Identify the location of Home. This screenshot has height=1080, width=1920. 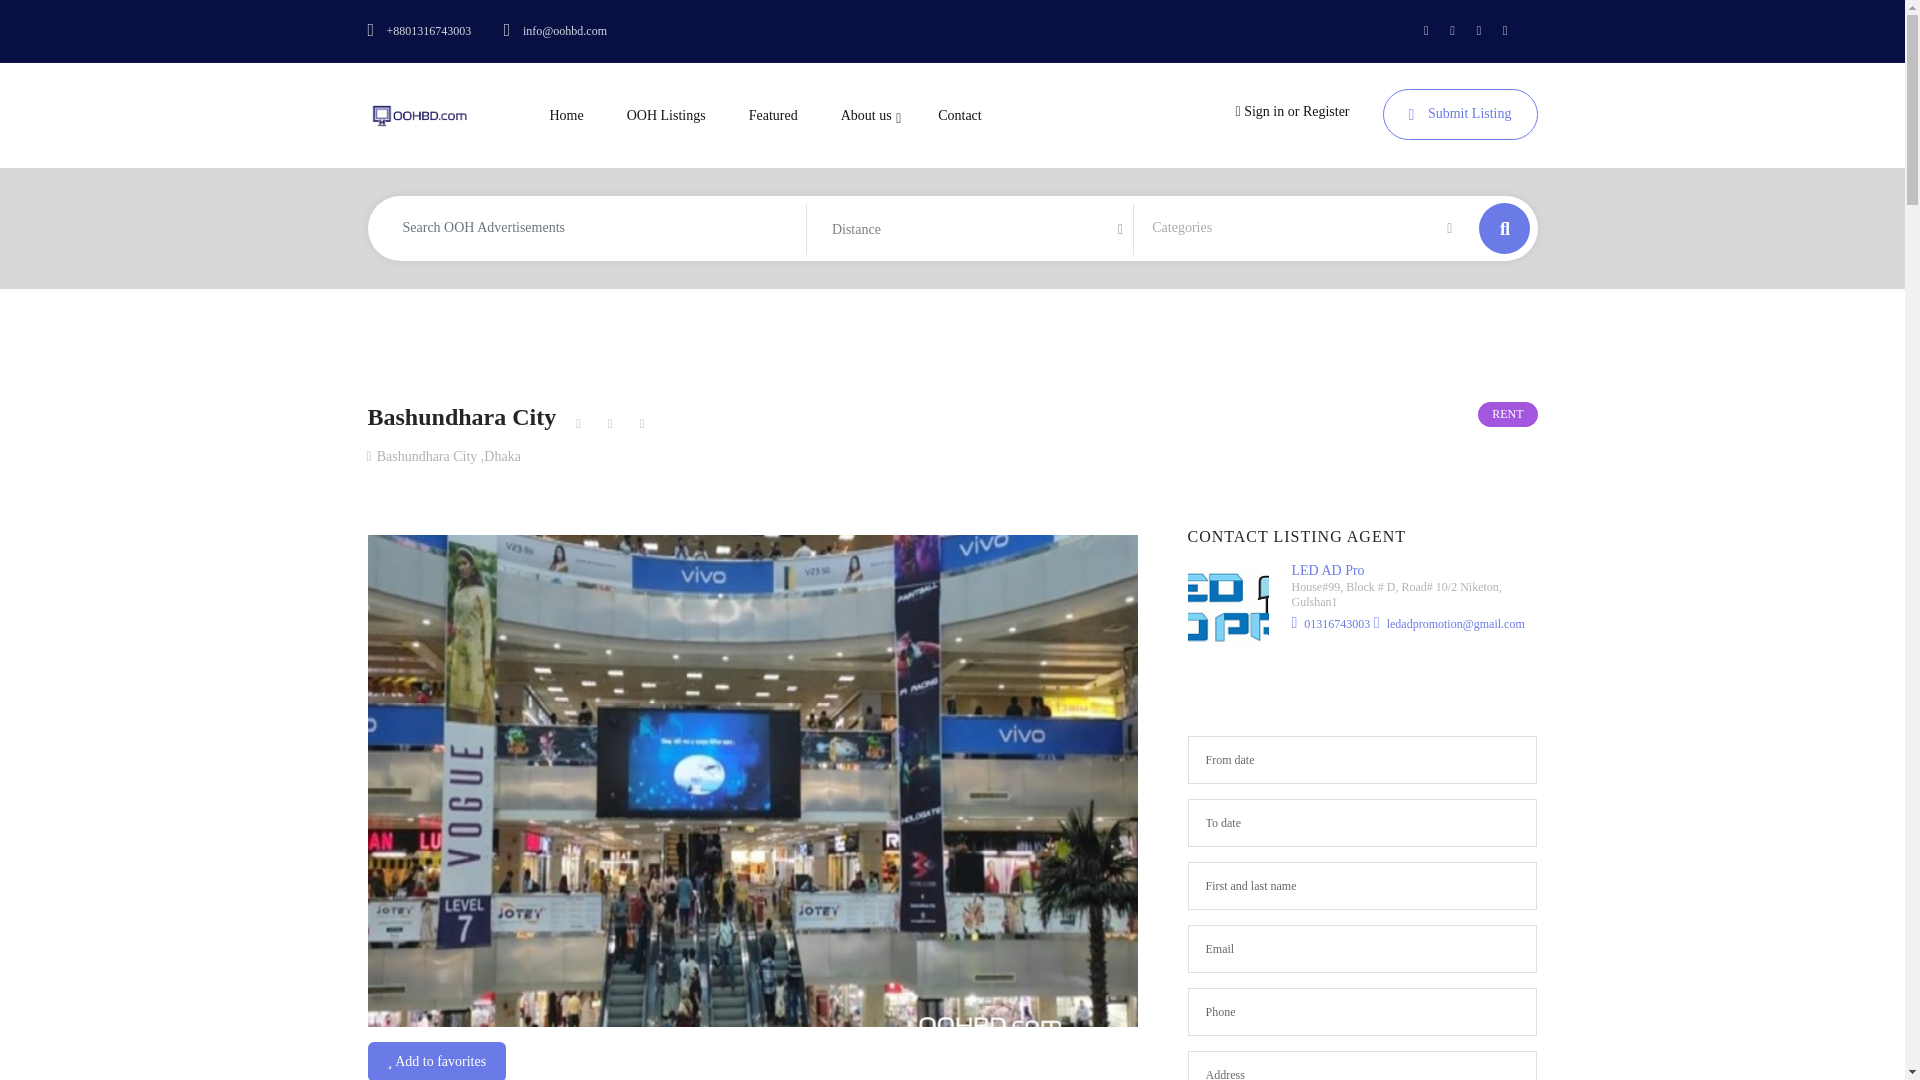
(566, 116).